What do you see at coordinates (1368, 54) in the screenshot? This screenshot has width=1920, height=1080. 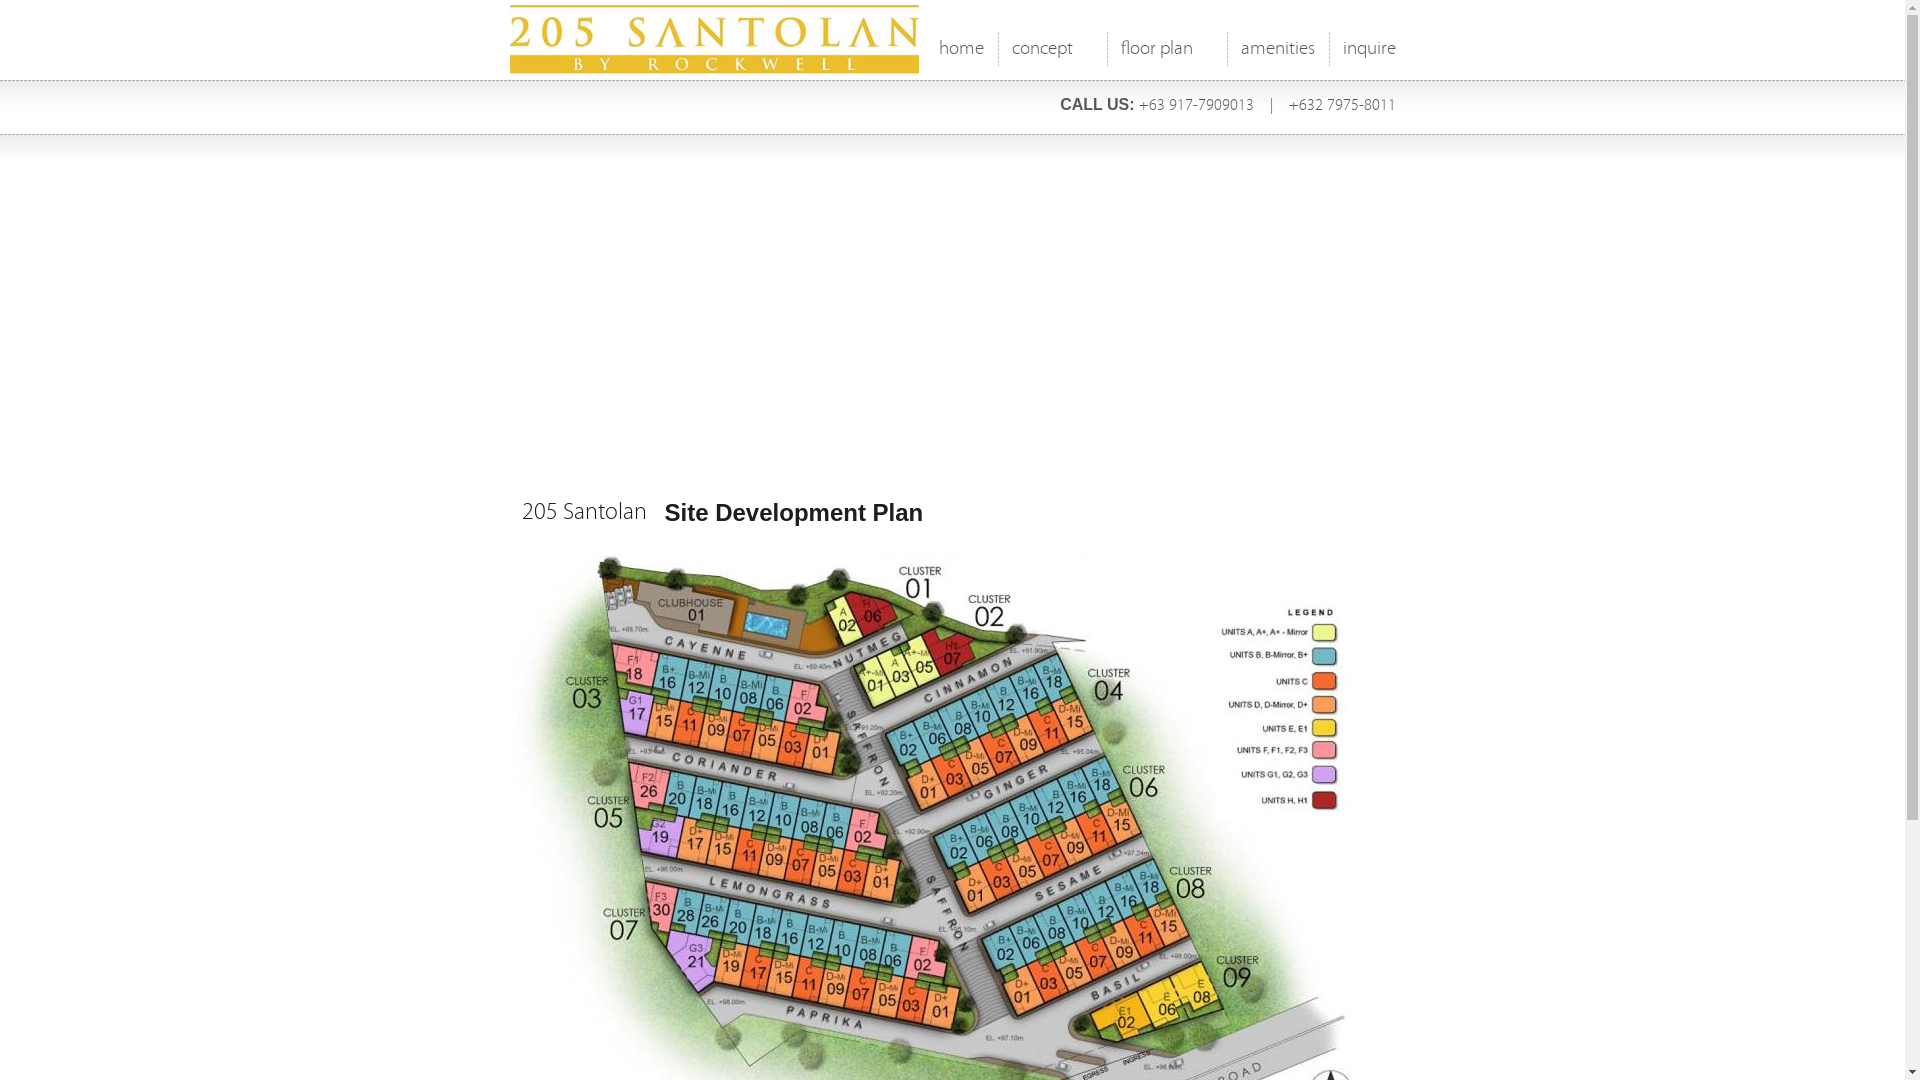 I see `inquire` at bounding box center [1368, 54].